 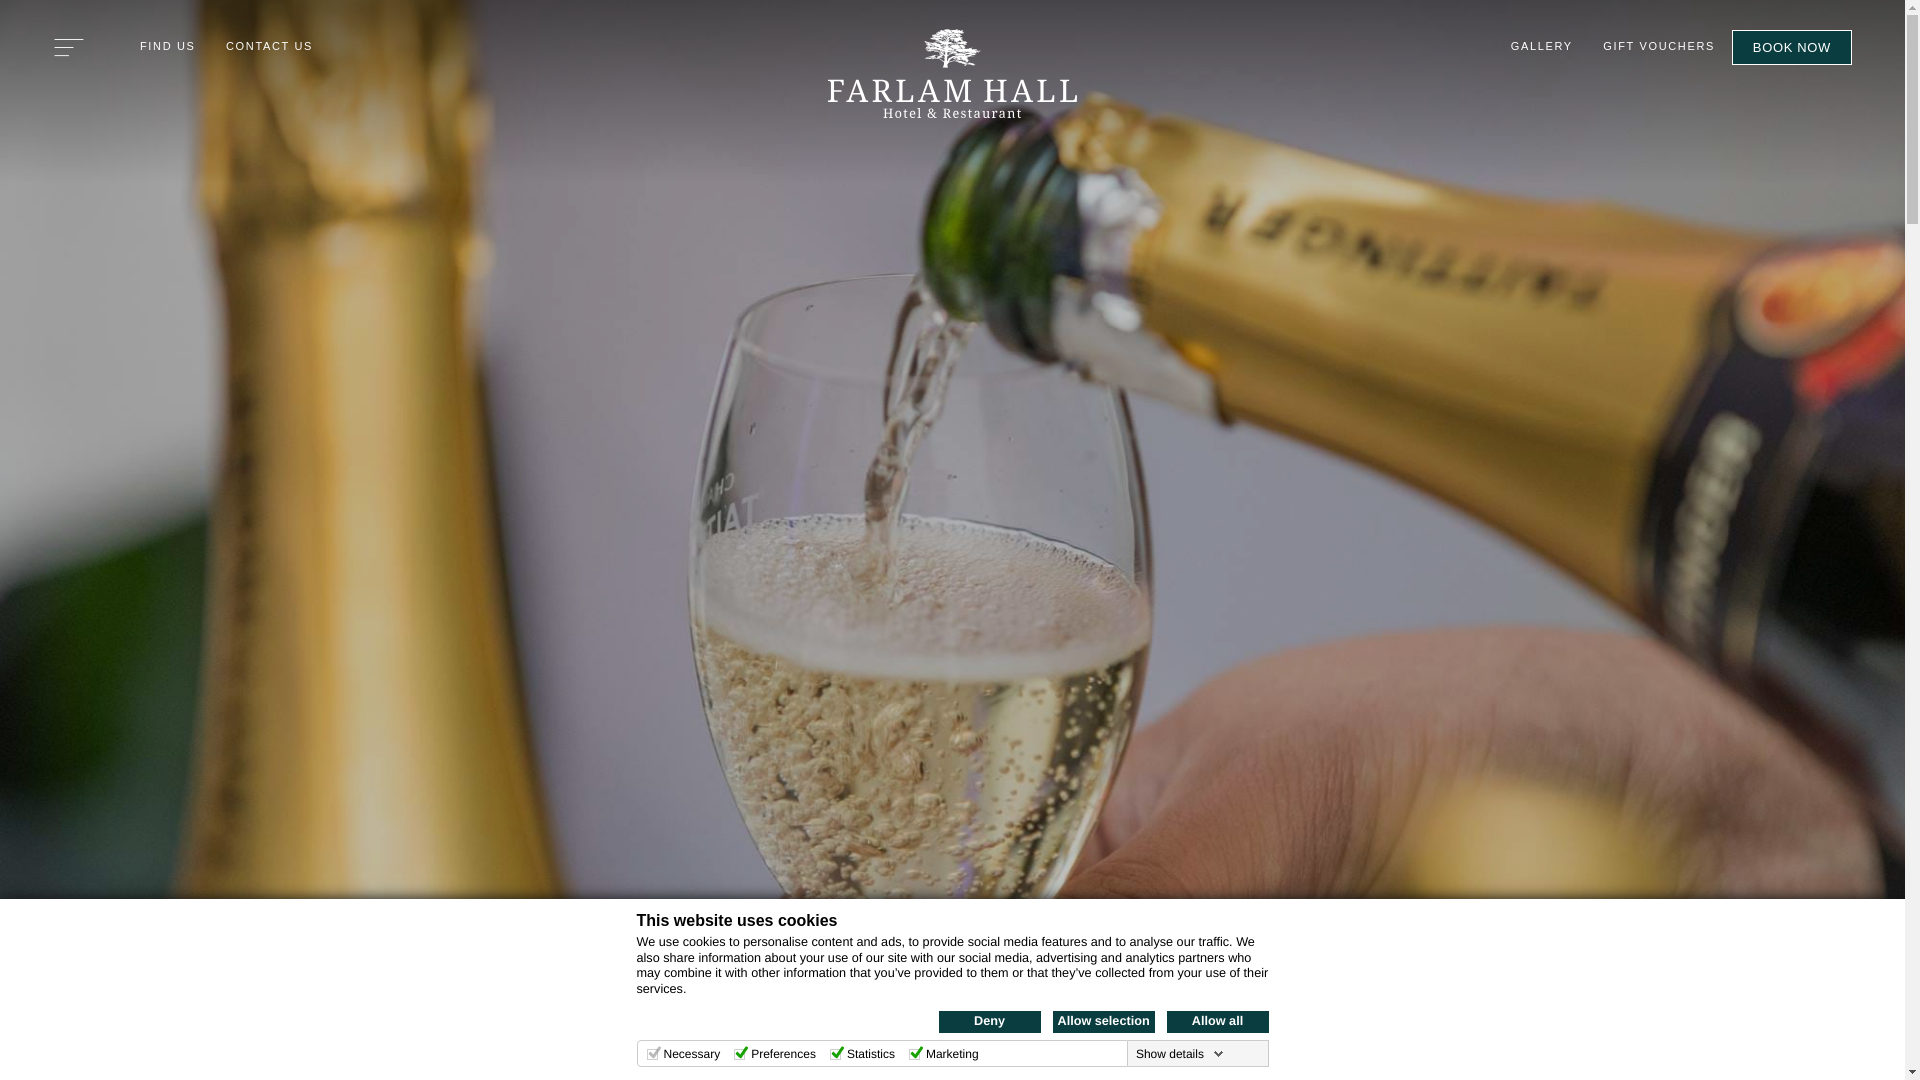 I want to click on Allow all, so click(x=1216, y=1021).